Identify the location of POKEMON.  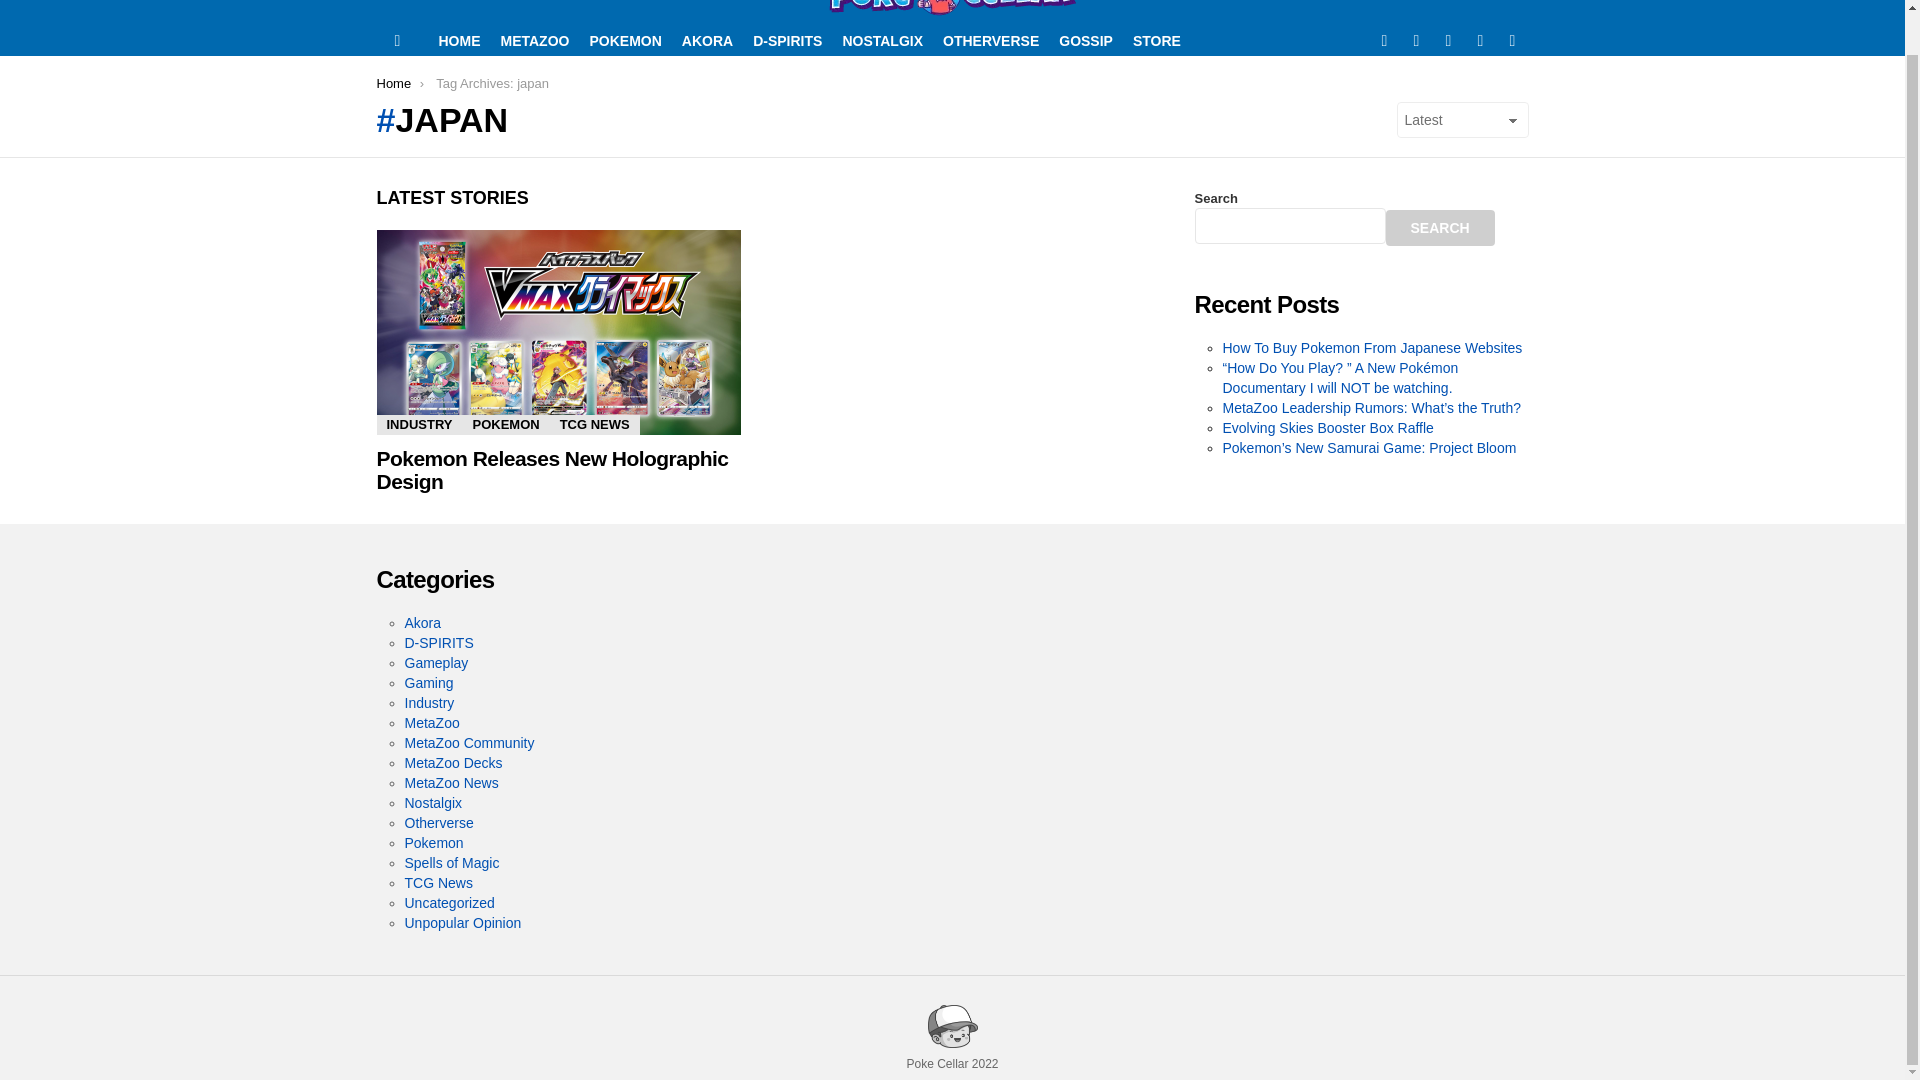
(624, 40).